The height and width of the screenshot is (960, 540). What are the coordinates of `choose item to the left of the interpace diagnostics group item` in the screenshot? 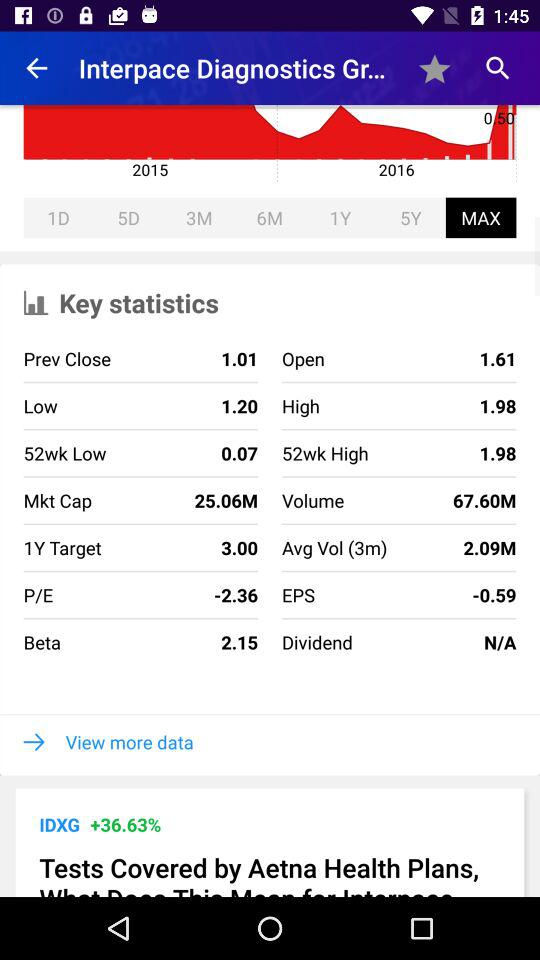 It's located at (36, 68).